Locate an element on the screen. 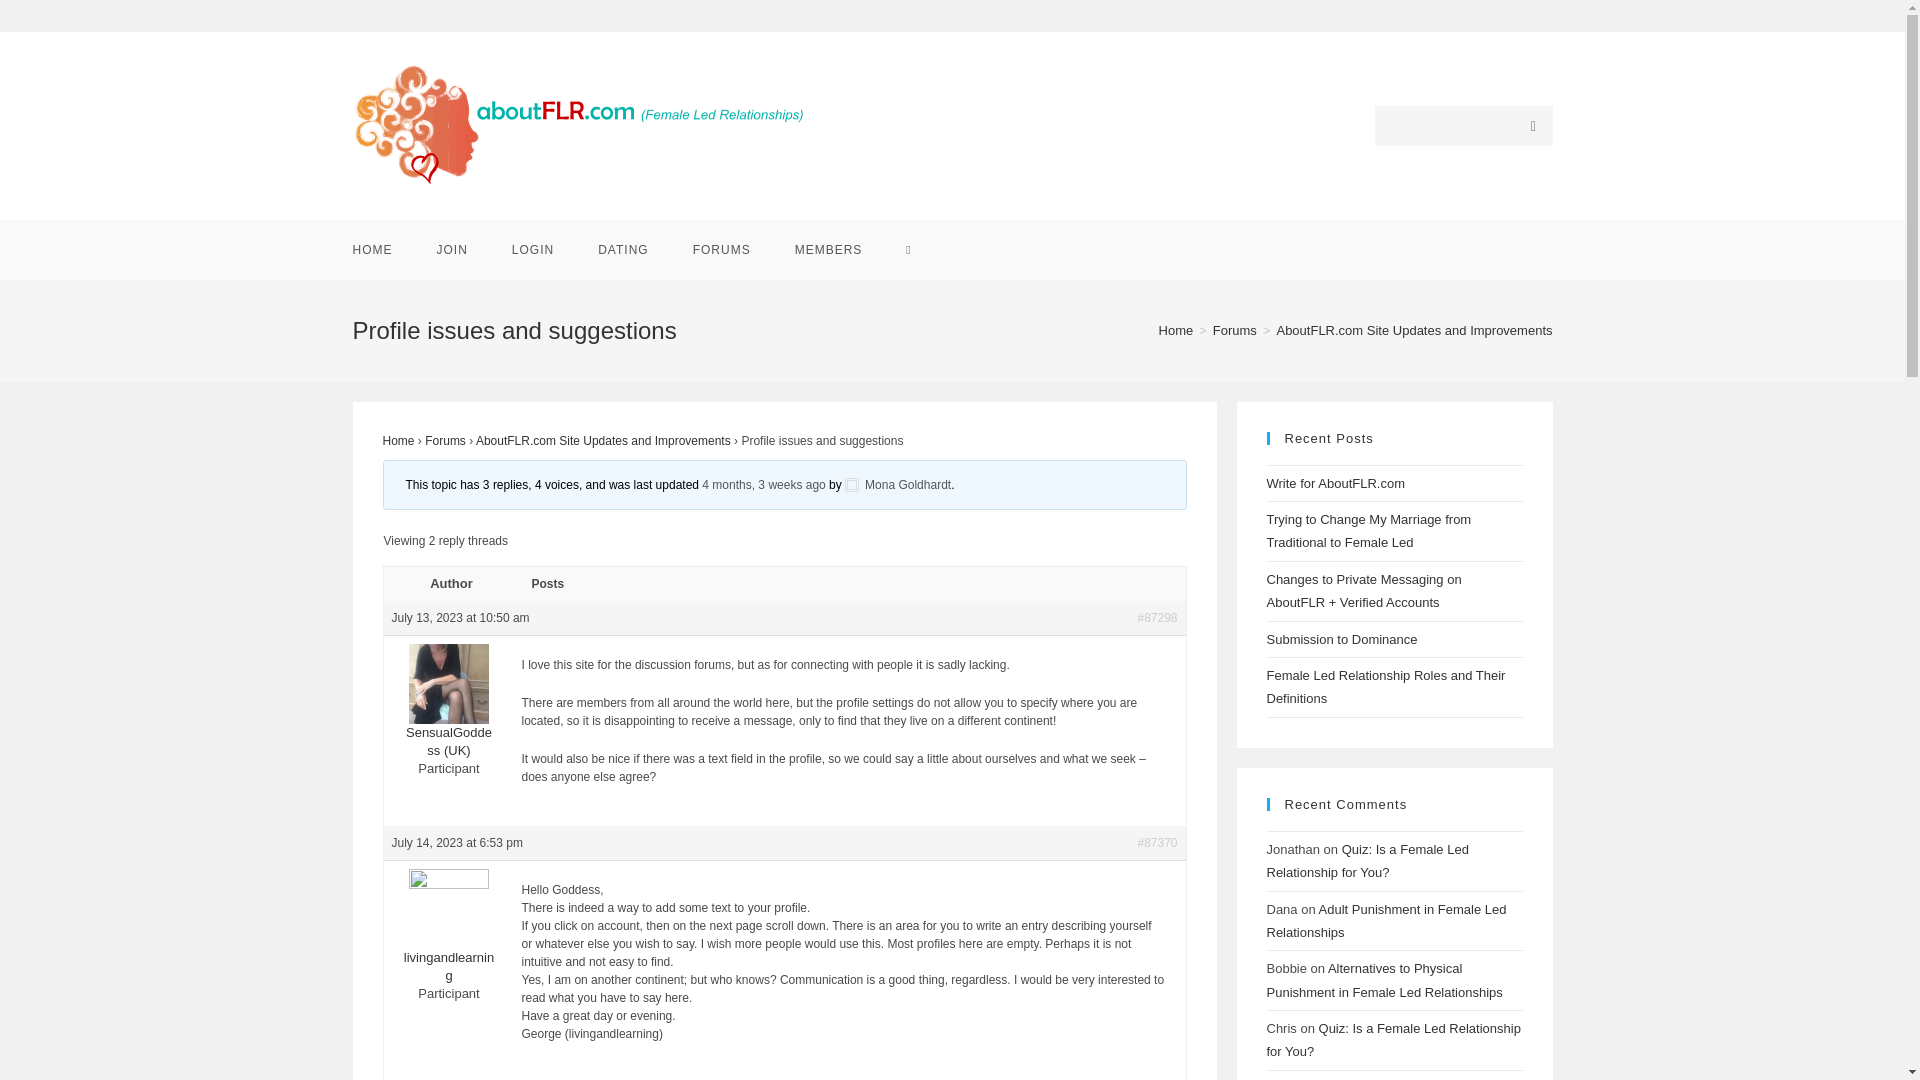  Home is located at coordinates (1176, 330).